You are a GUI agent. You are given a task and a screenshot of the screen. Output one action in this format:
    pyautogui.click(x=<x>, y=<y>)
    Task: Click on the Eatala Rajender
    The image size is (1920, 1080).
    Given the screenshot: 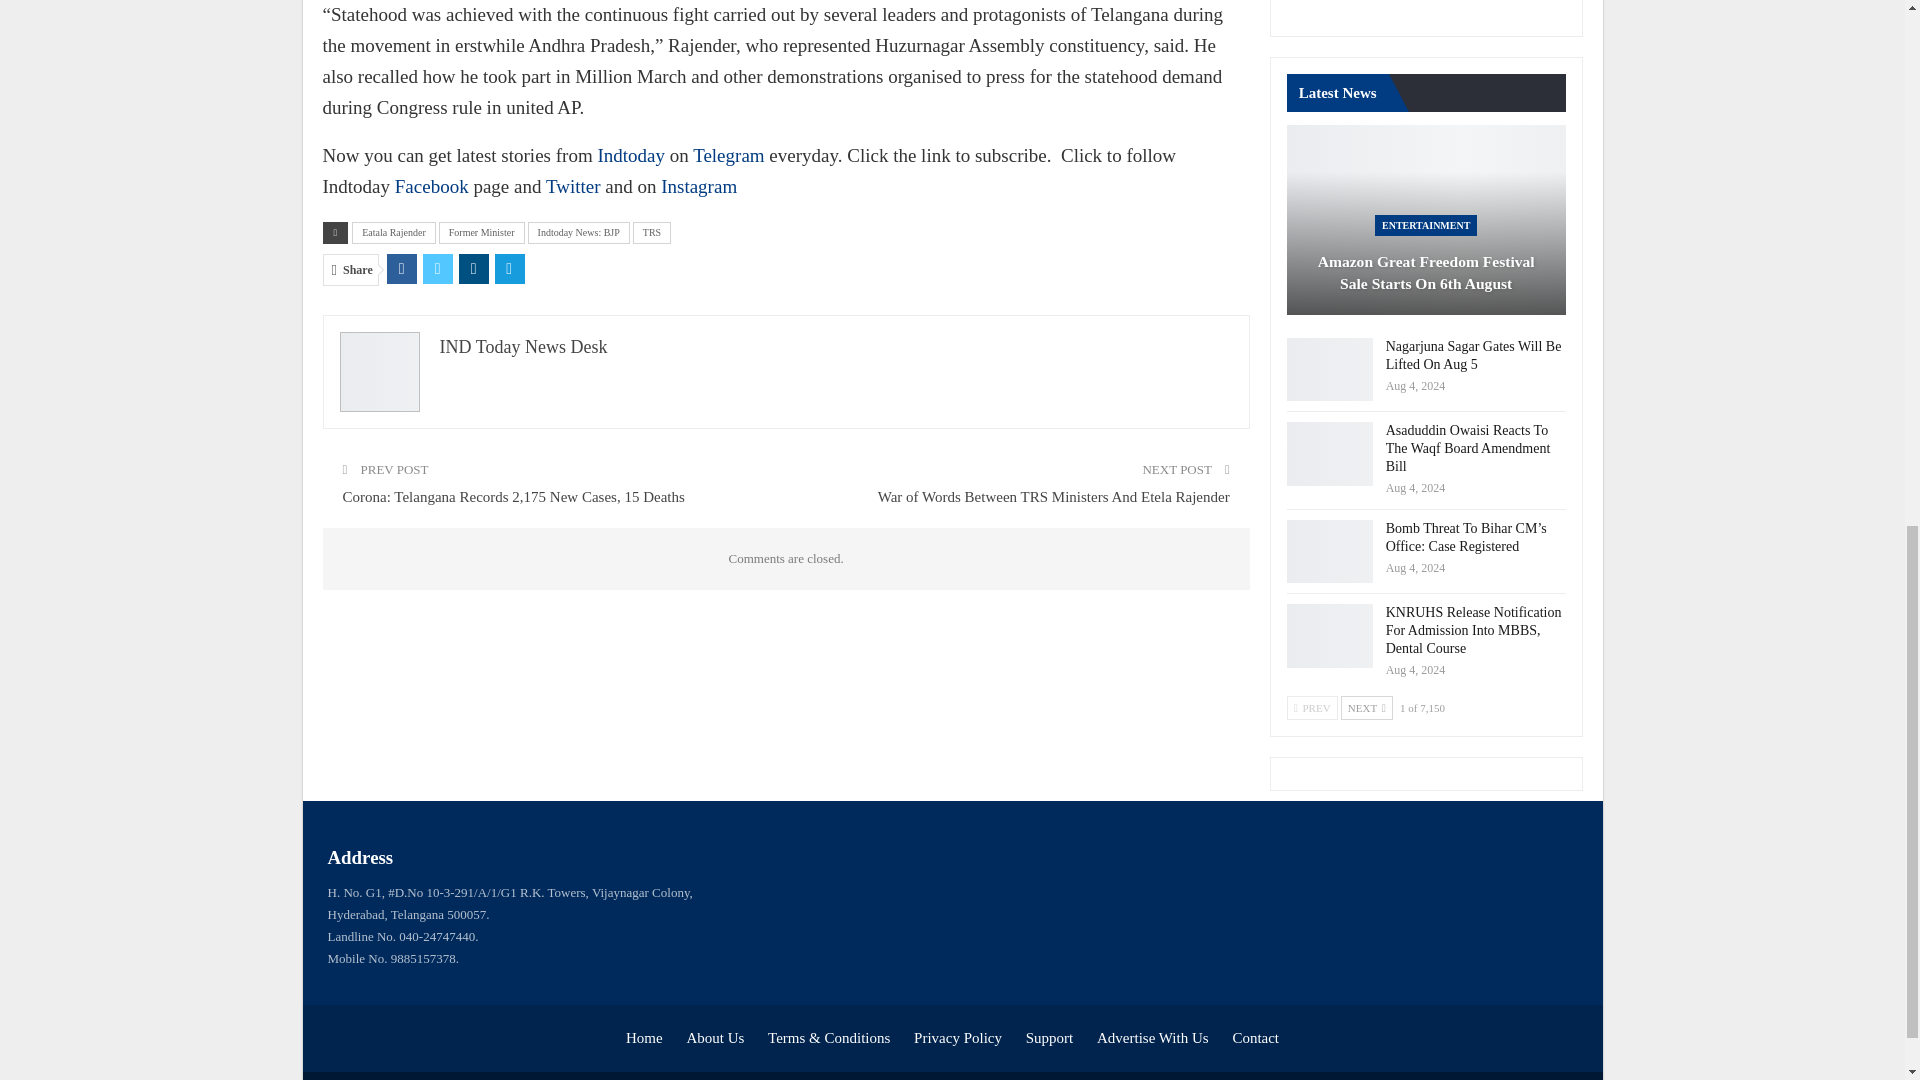 What is the action you would take?
    pyautogui.click(x=393, y=233)
    